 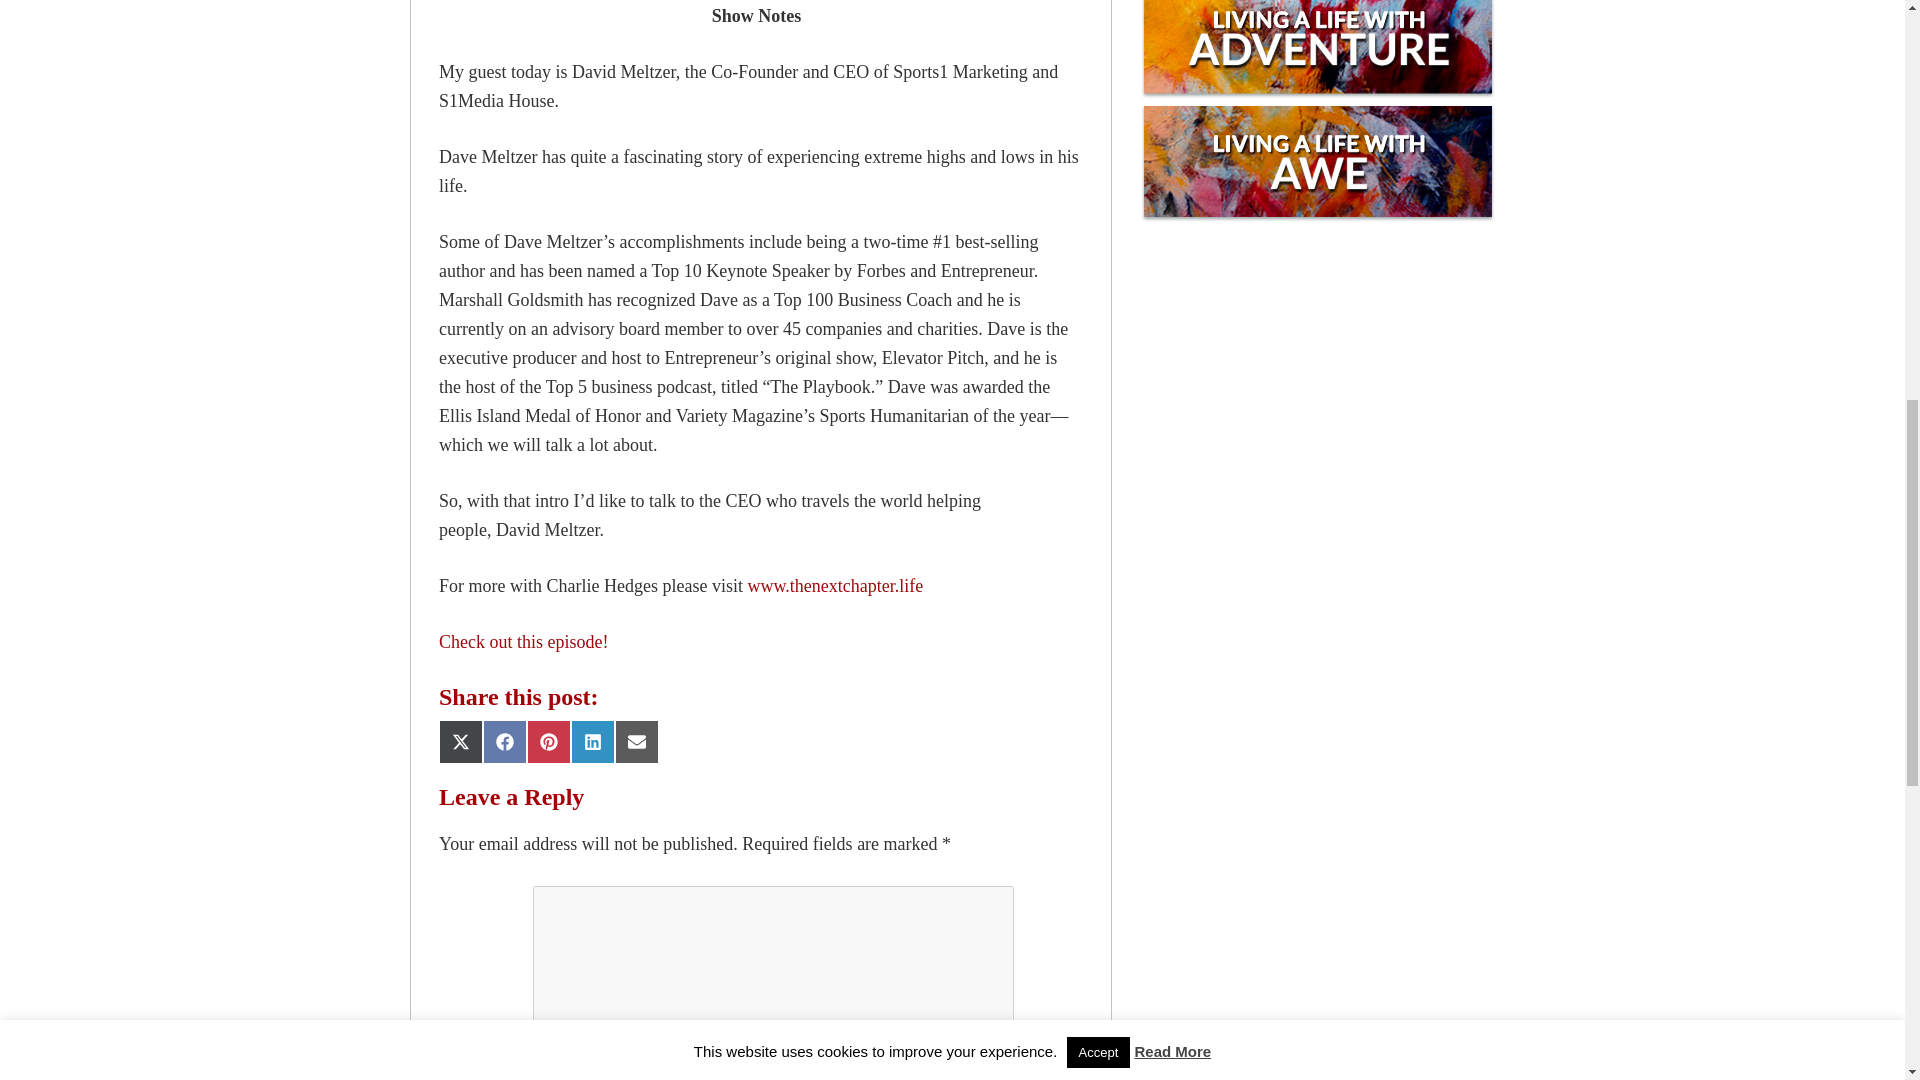 What do you see at coordinates (592, 742) in the screenshot?
I see `Share on LinkedIn` at bounding box center [592, 742].